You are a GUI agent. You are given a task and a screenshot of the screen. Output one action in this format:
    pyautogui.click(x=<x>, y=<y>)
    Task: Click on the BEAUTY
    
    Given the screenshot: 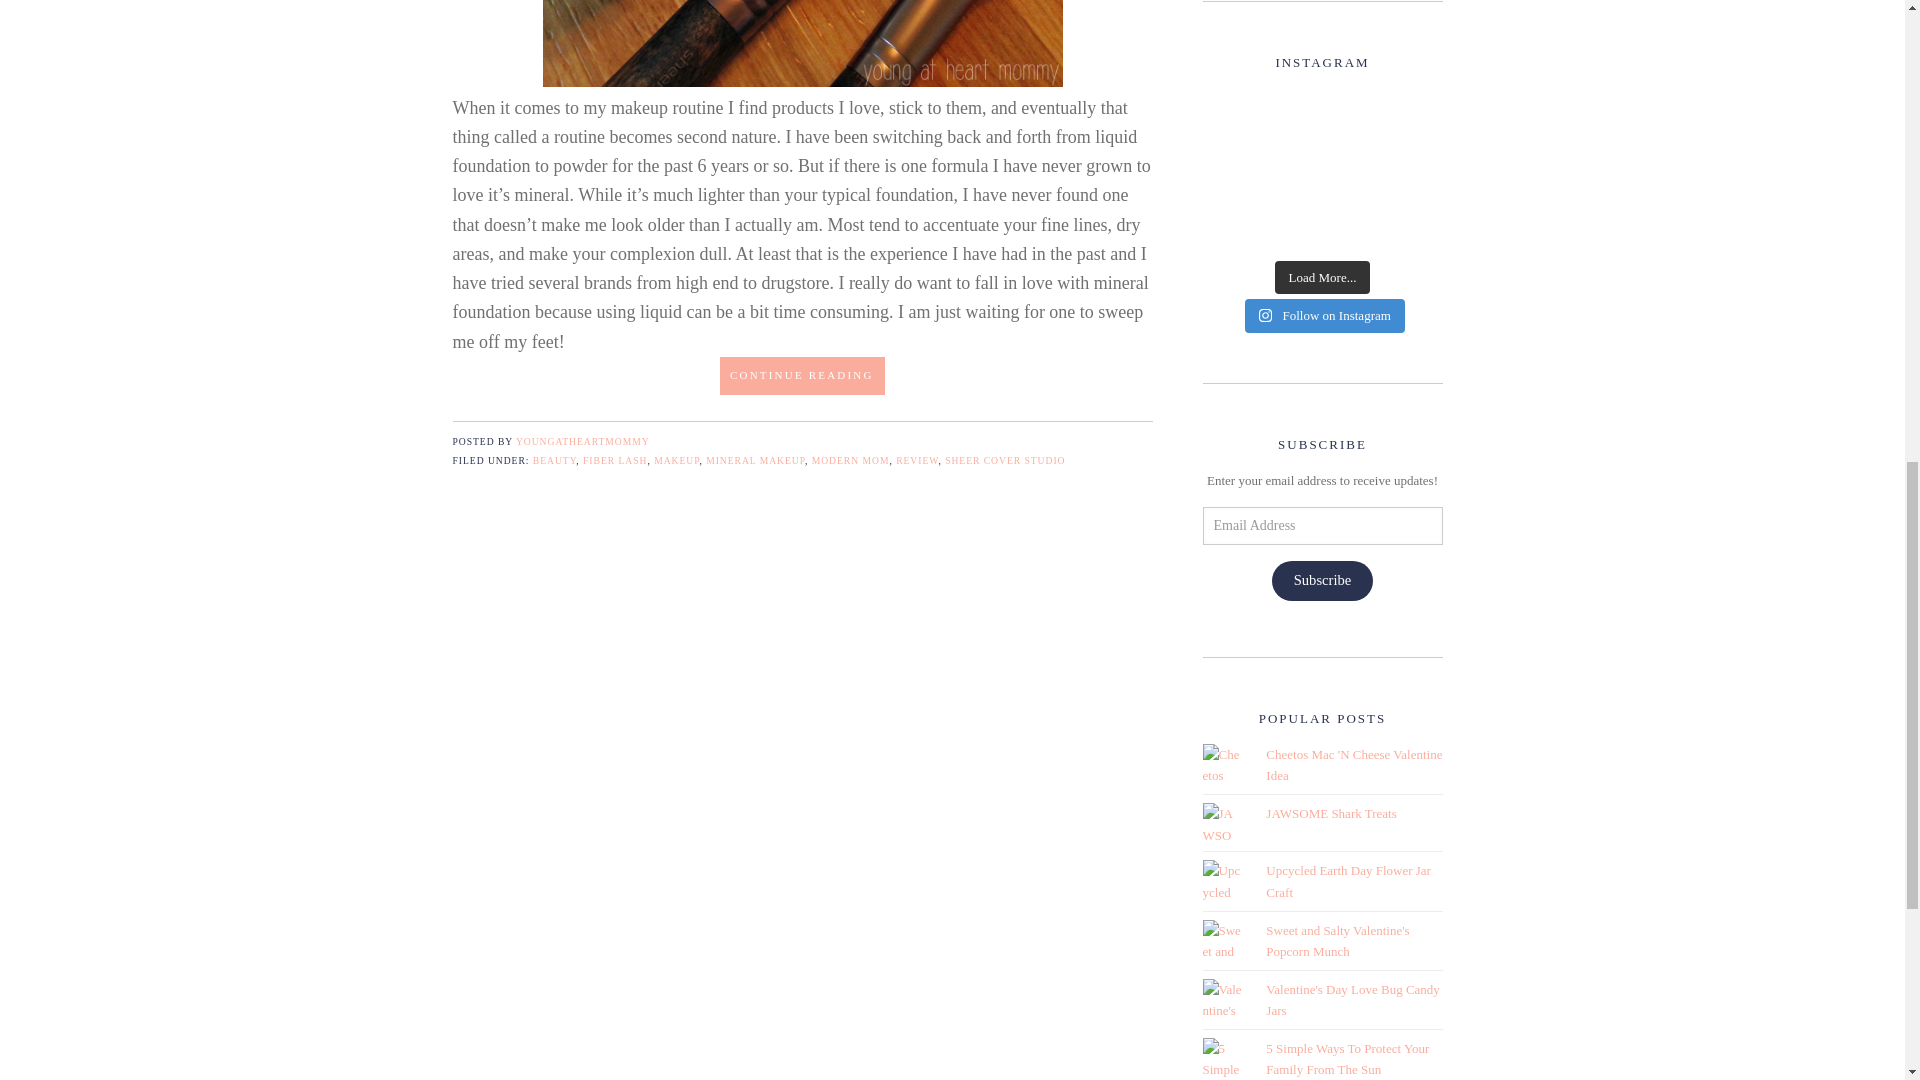 What is the action you would take?
    pyautogui.click(x=555, y=460)
    